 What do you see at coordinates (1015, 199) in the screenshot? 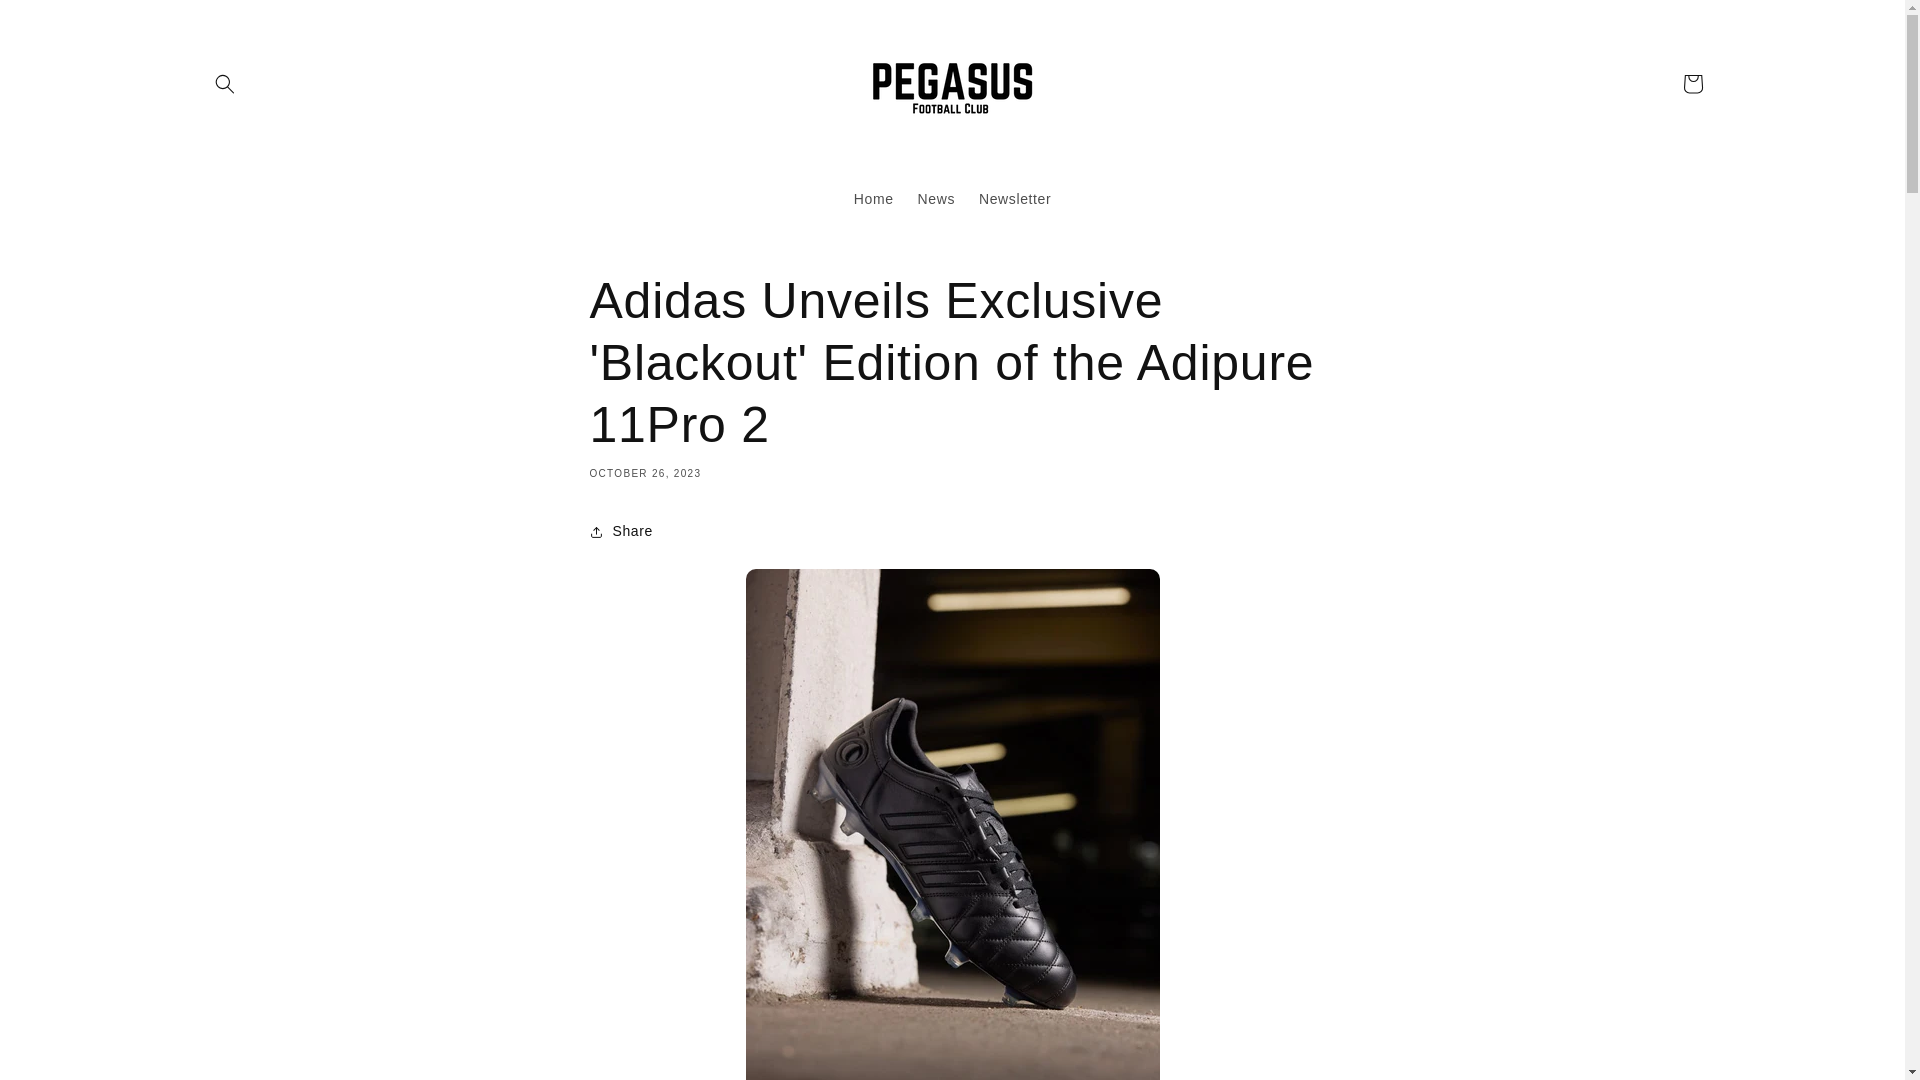
I see `Newsletter` at bounding box center [1015, 199].